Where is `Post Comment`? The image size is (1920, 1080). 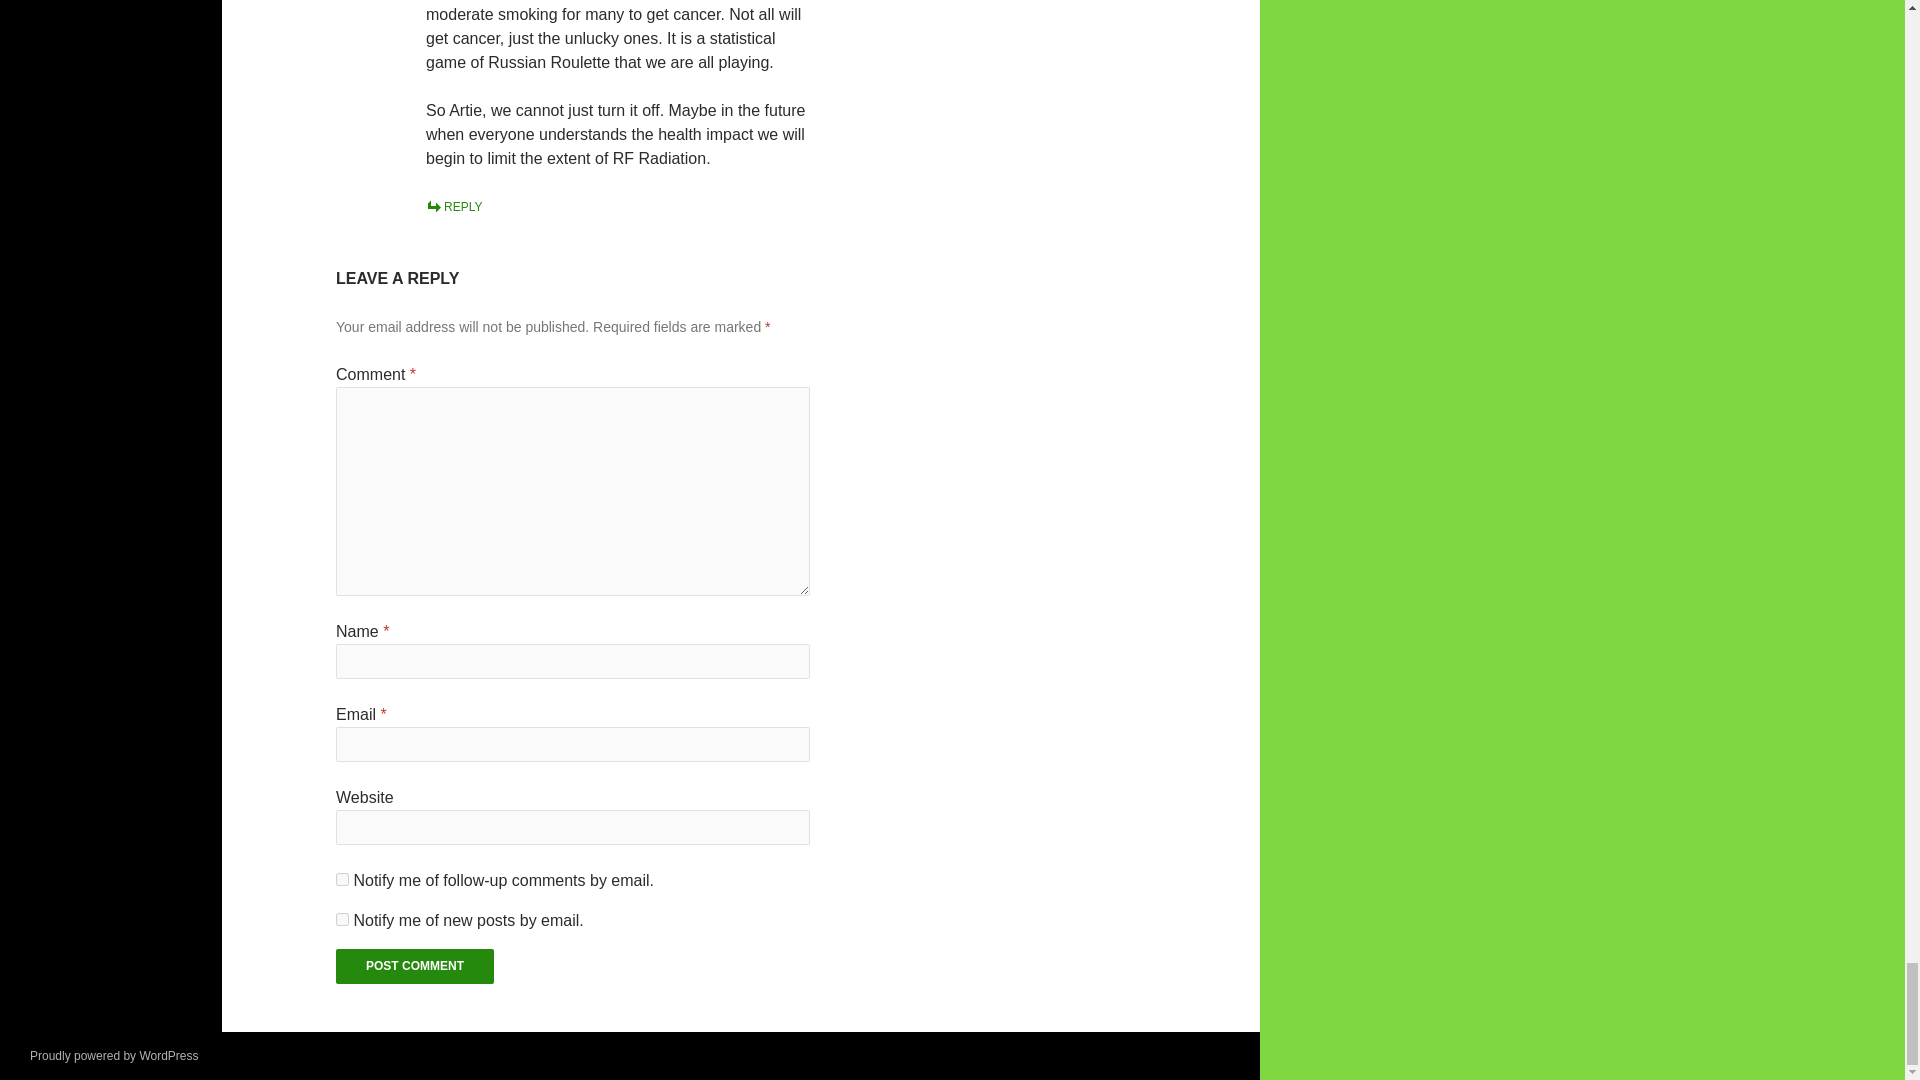
Post Comment is located at coordinates (414, 966).